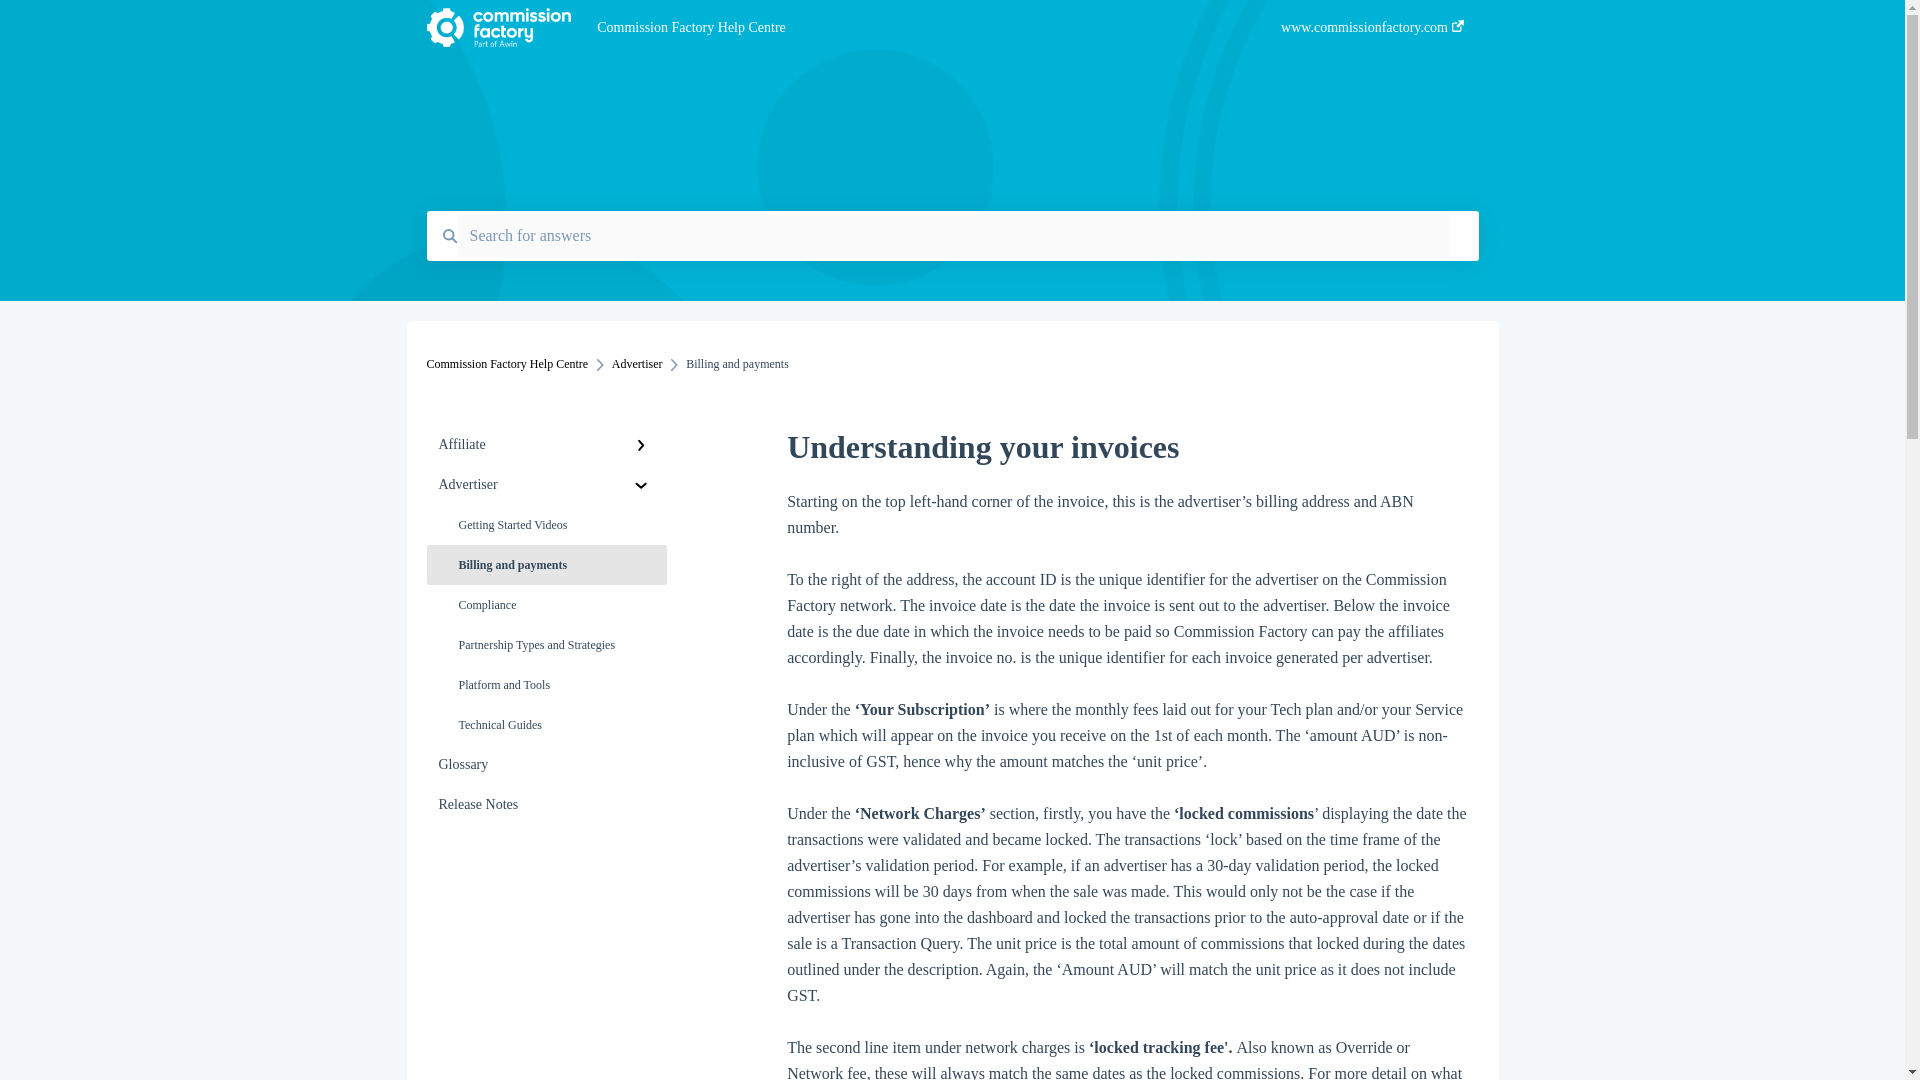 The image size is (1920, 1080). Describe the element at coordinates (637, 364) in the screenshot. I see `Advertiser` at that location.